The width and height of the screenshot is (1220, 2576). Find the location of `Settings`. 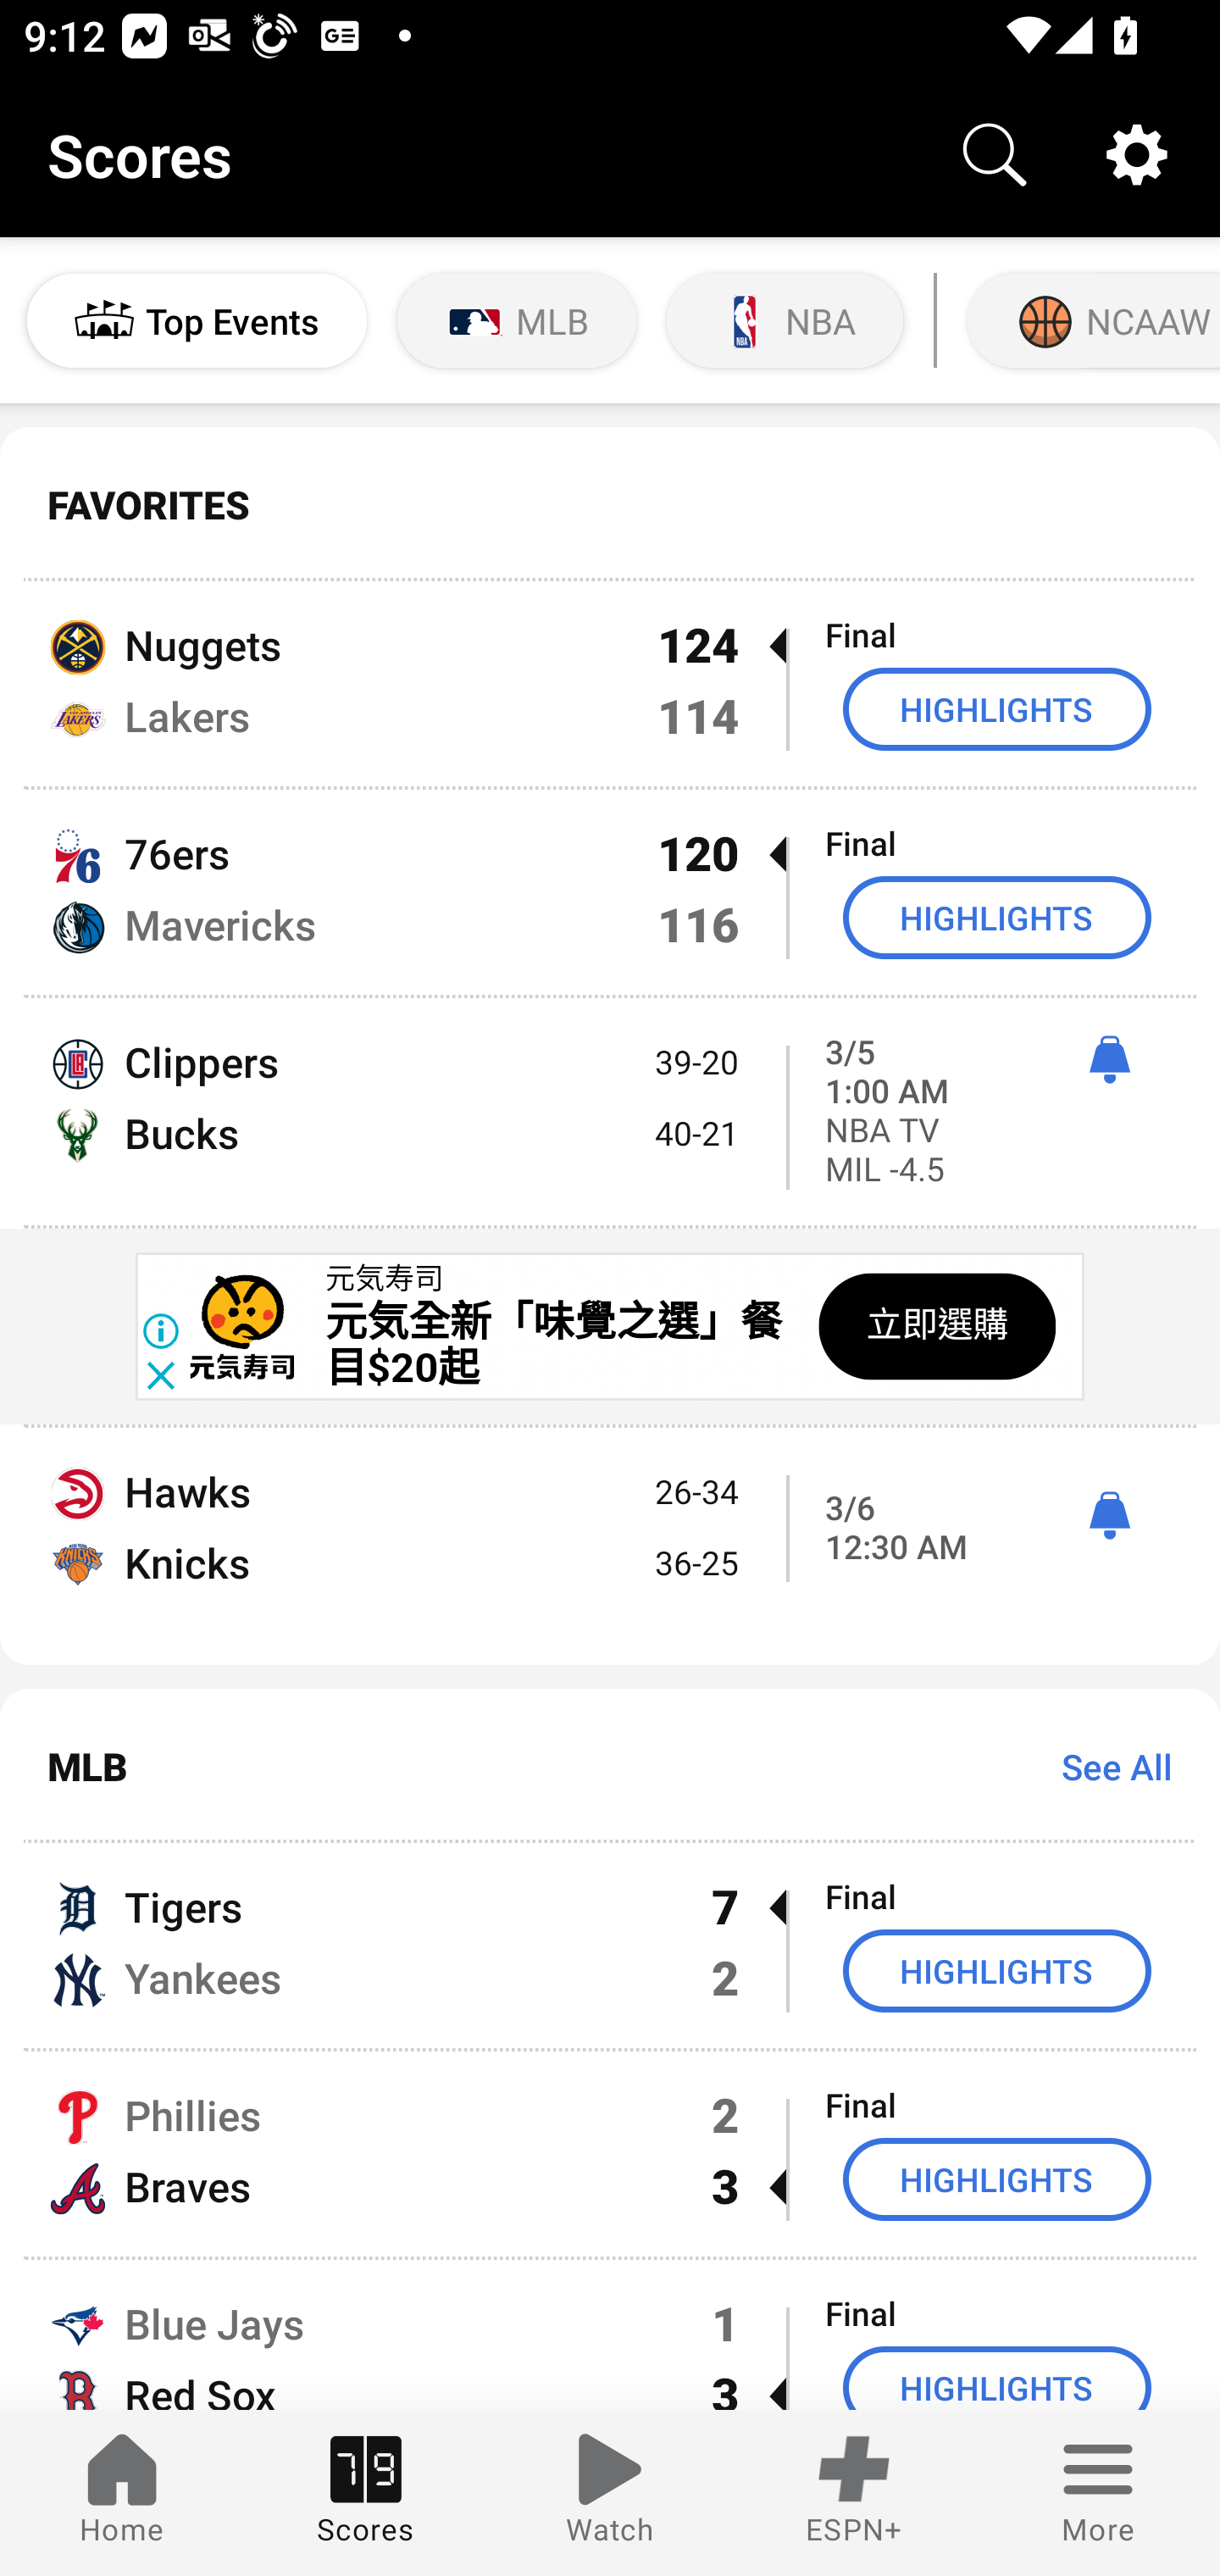

Settings is located at coordinates (1137, 154).